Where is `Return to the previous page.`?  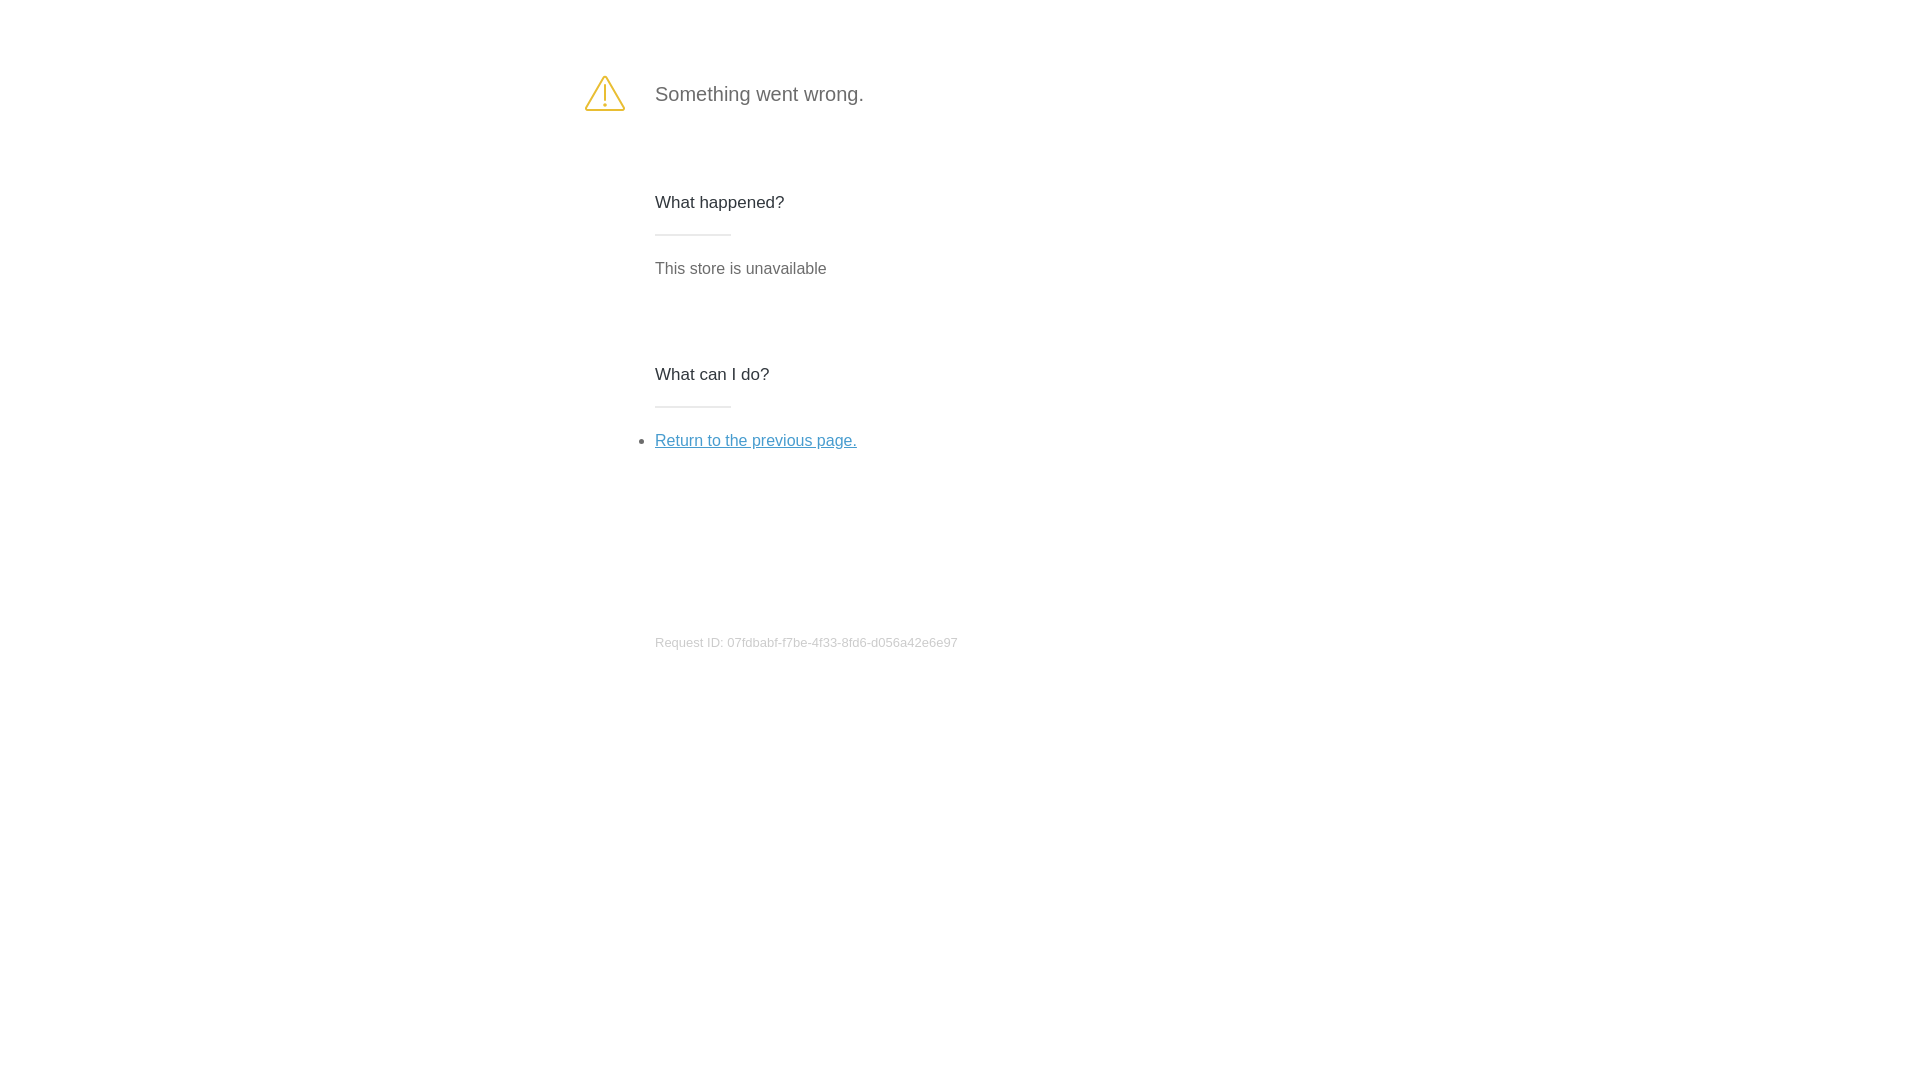
Return to the previous page. is located at coordinates (756, 440).